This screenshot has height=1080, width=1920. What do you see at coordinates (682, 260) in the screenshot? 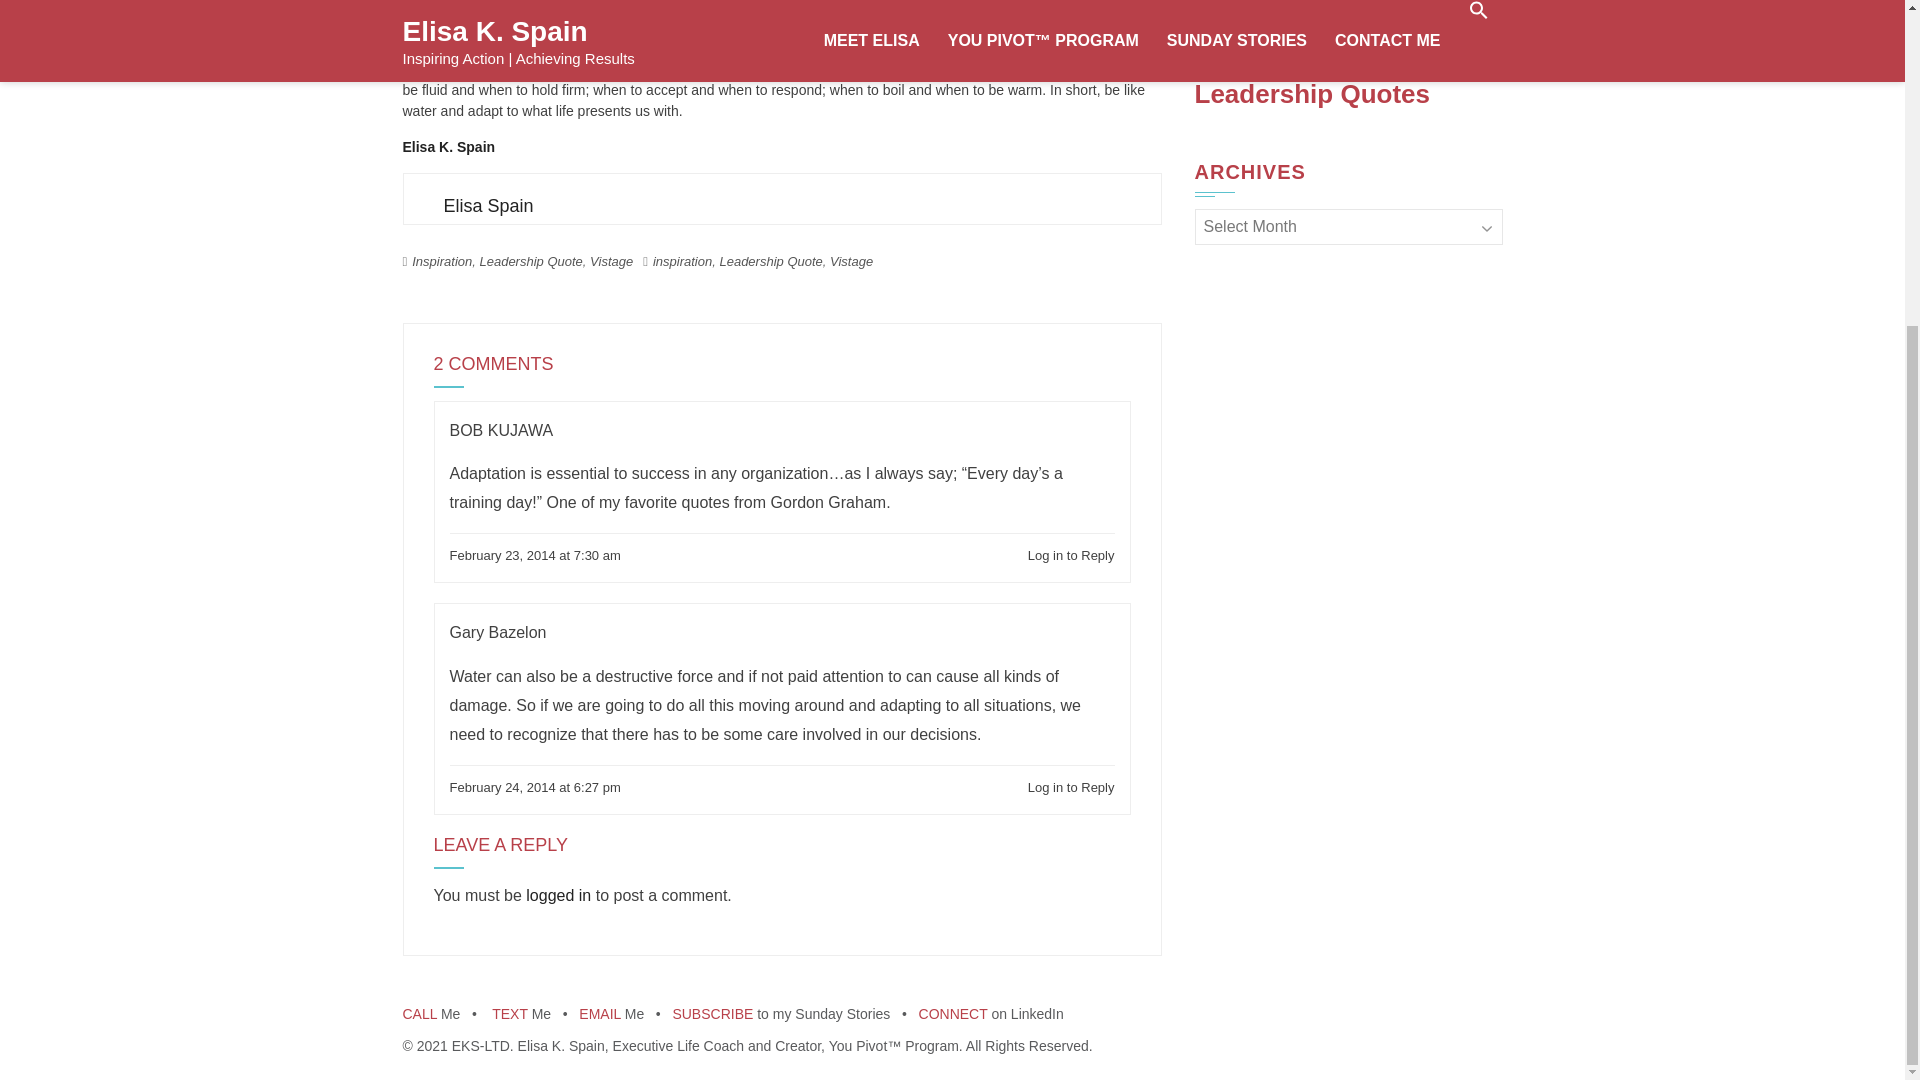
I see `inspiration` at bounding box center [682, 260].